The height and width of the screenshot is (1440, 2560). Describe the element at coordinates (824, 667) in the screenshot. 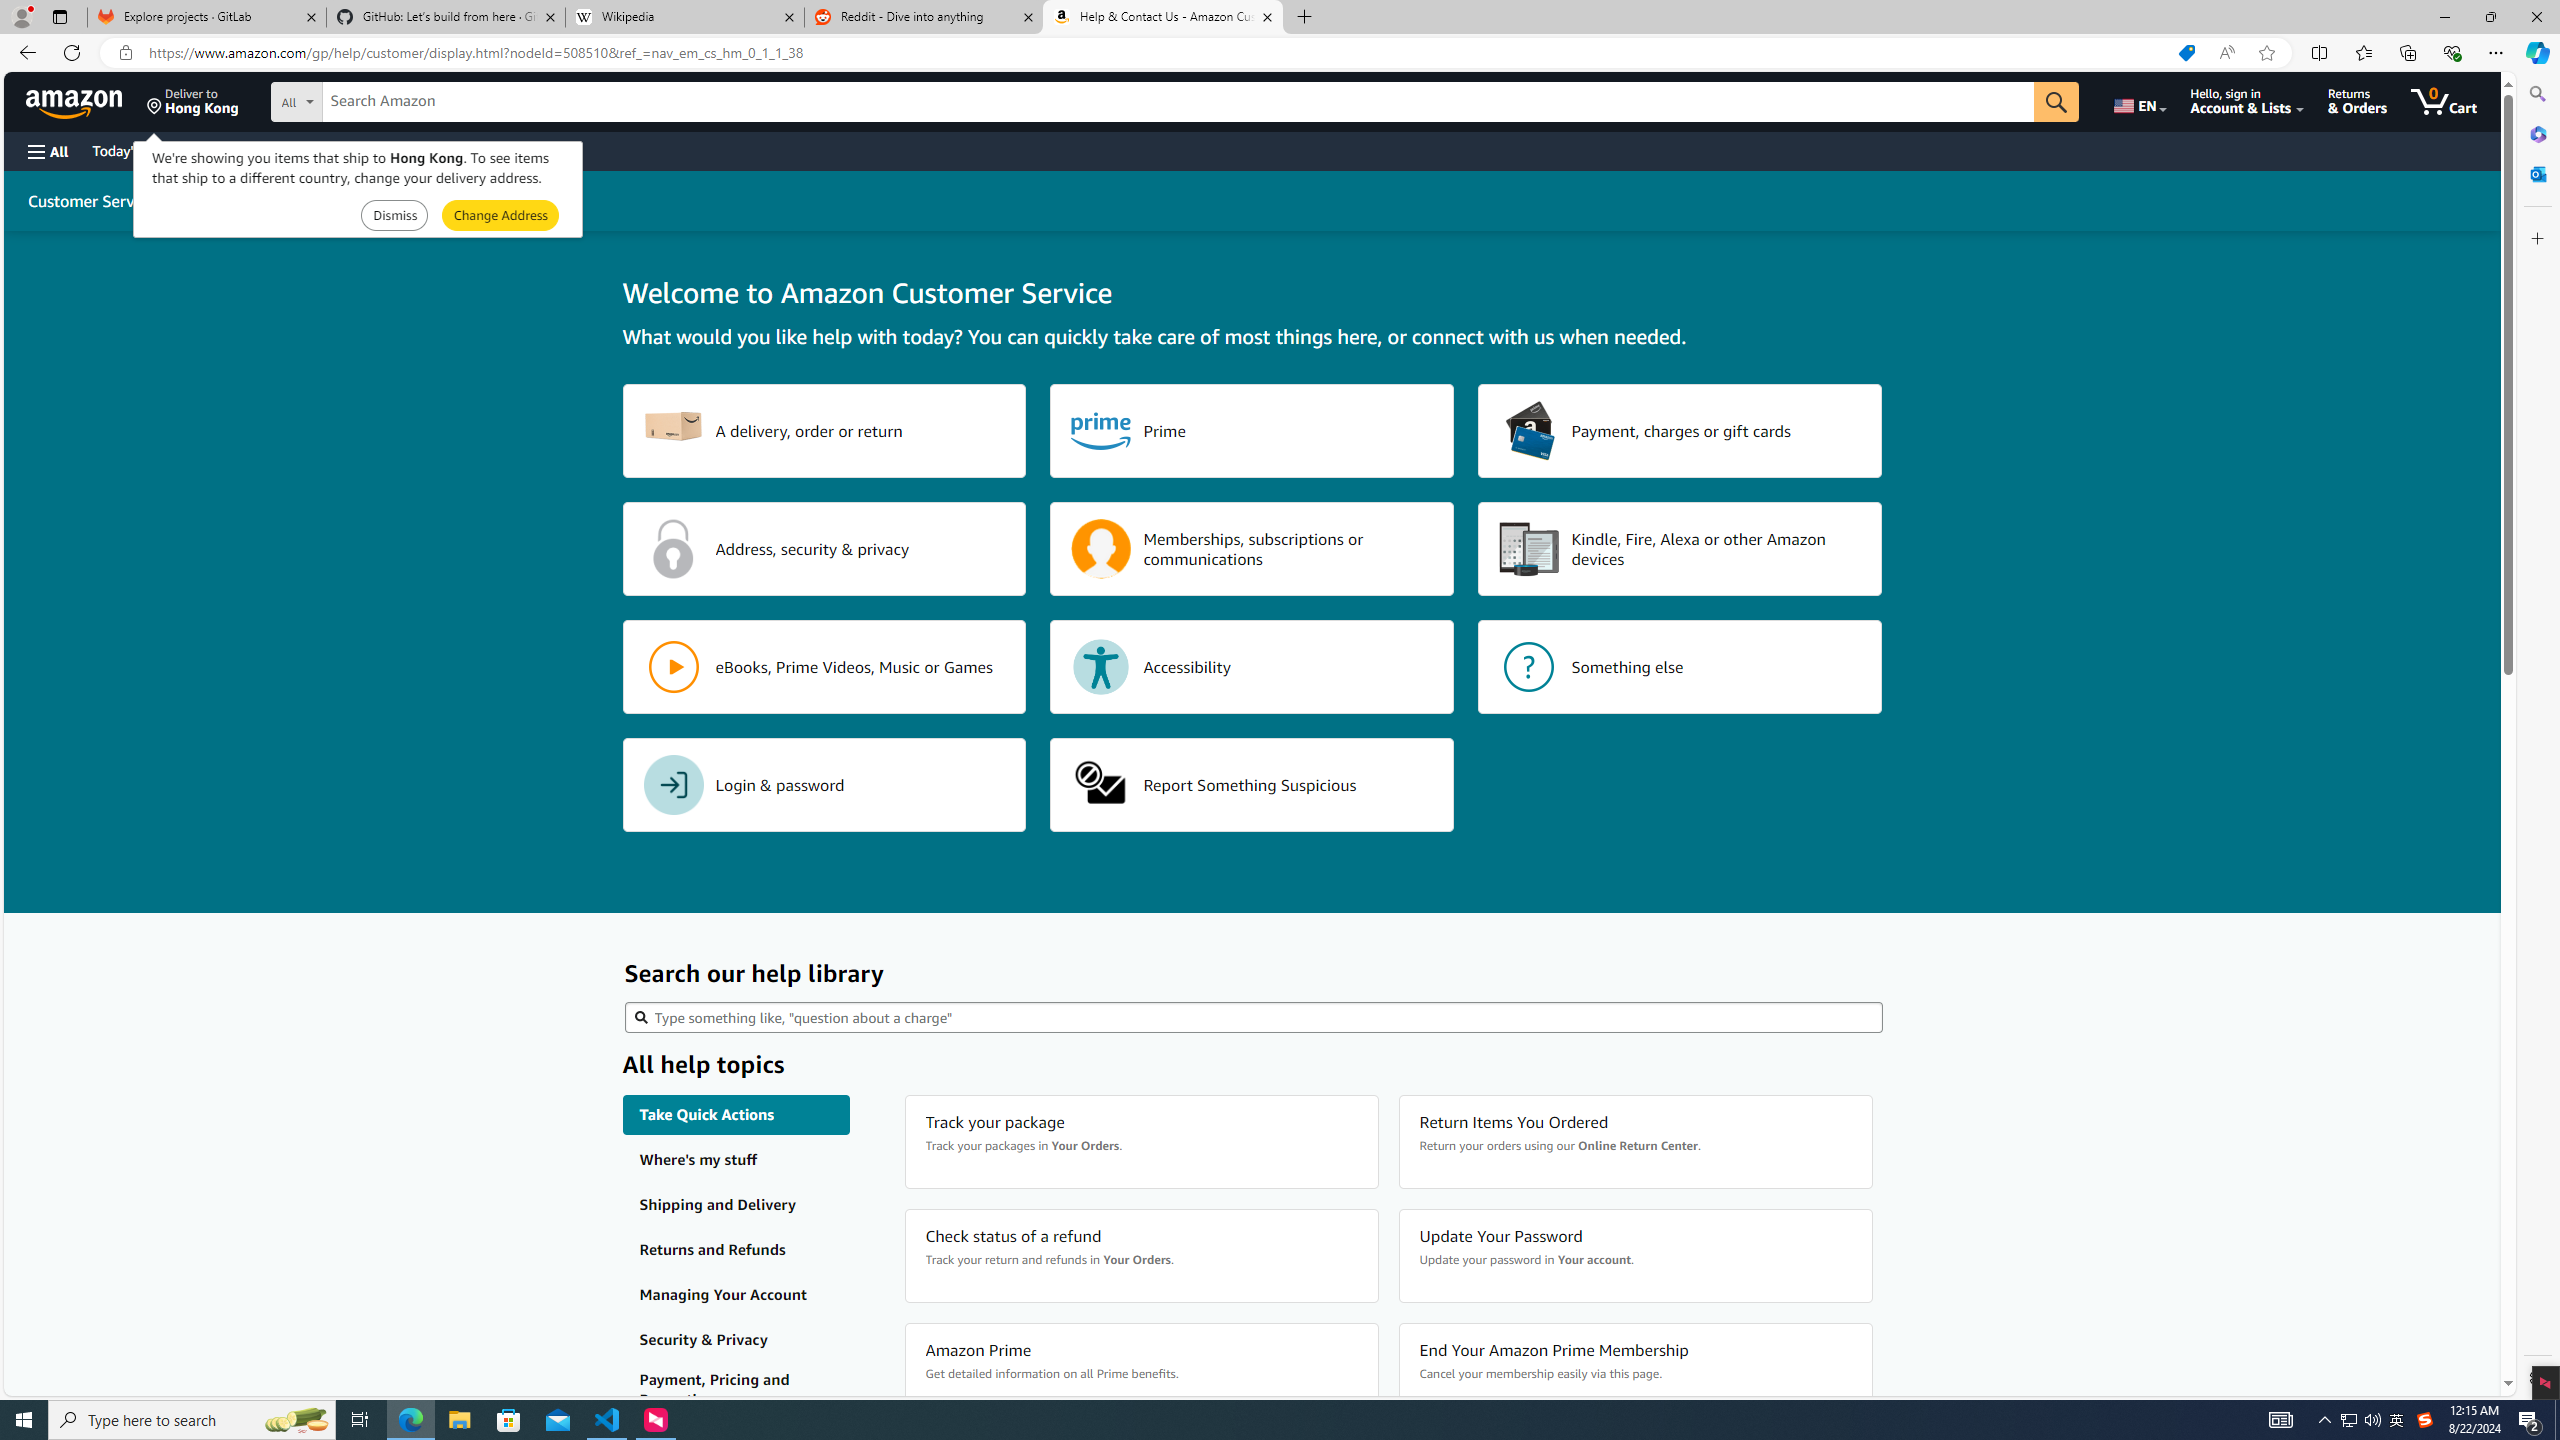

I see `eBooks, Prime Videos, Music or Games` at that location.